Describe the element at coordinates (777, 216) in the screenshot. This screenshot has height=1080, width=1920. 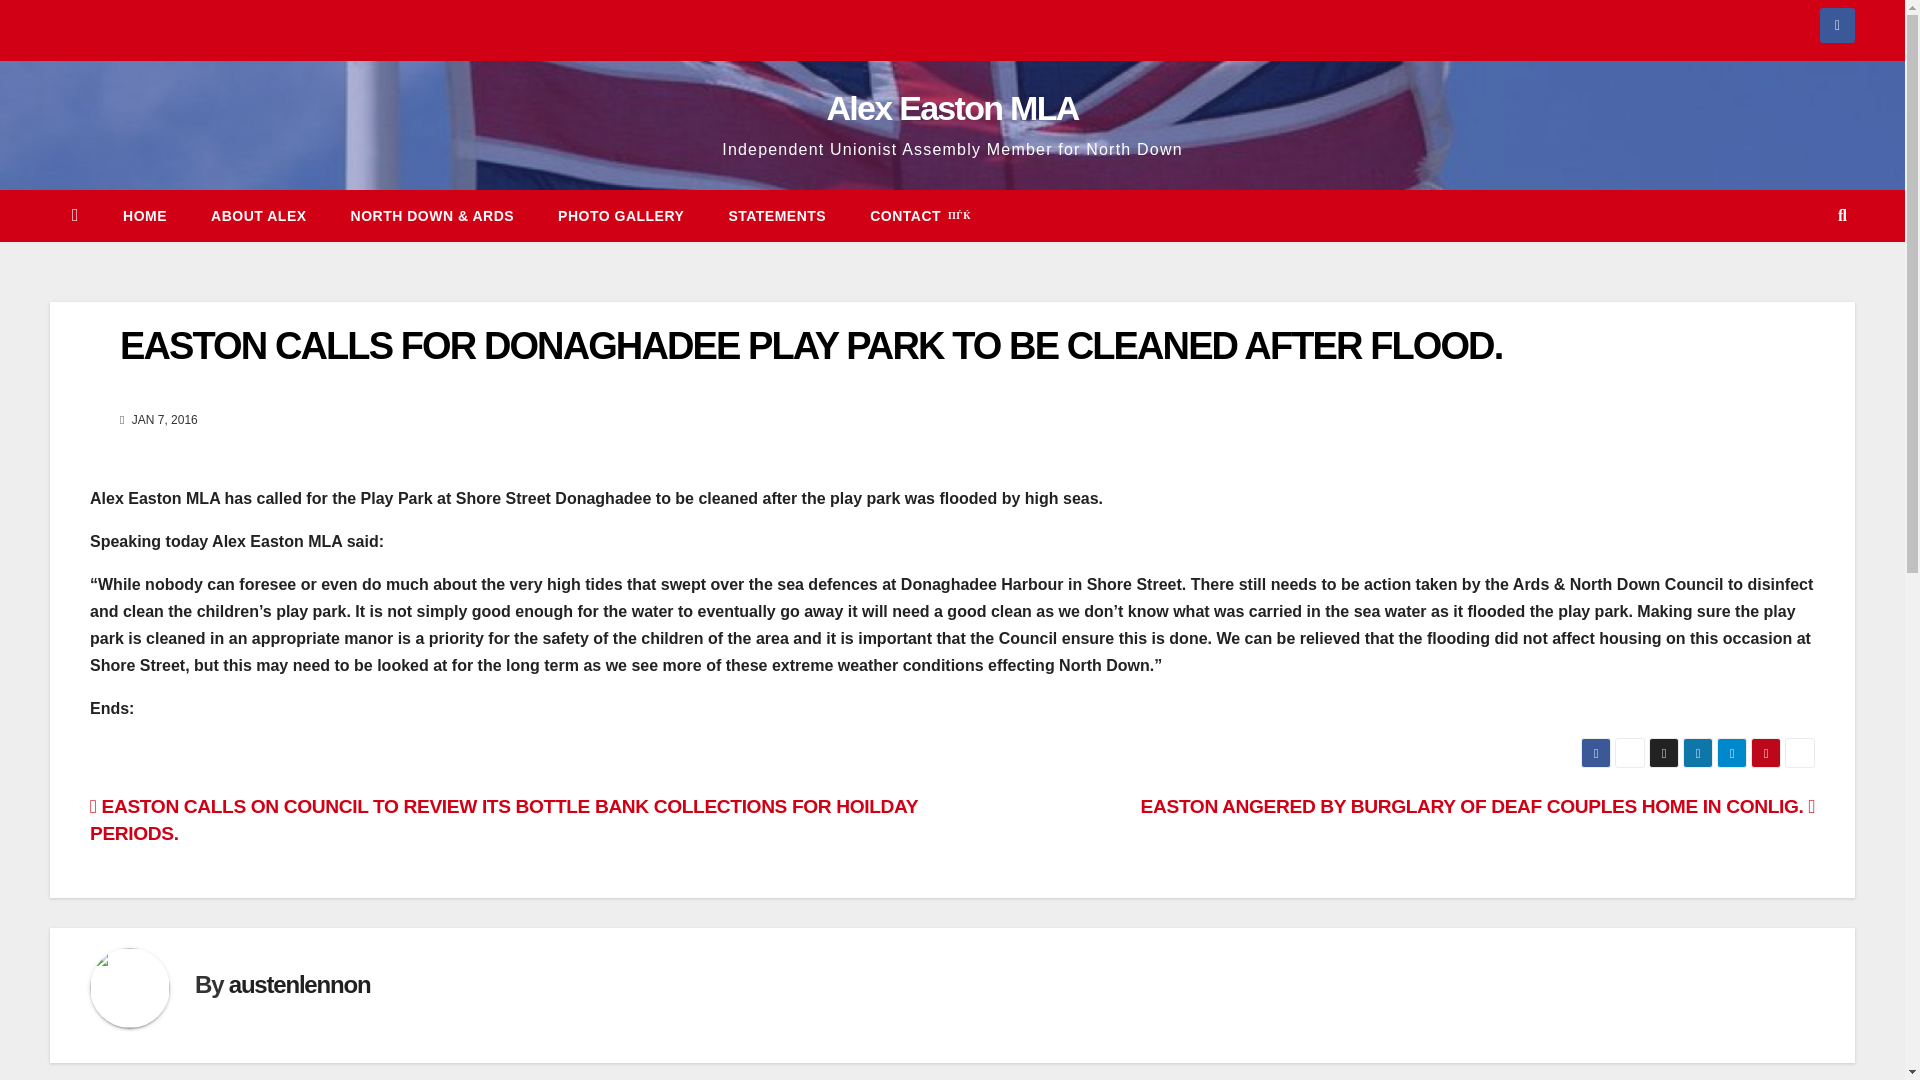
I see `Statements` at that location.